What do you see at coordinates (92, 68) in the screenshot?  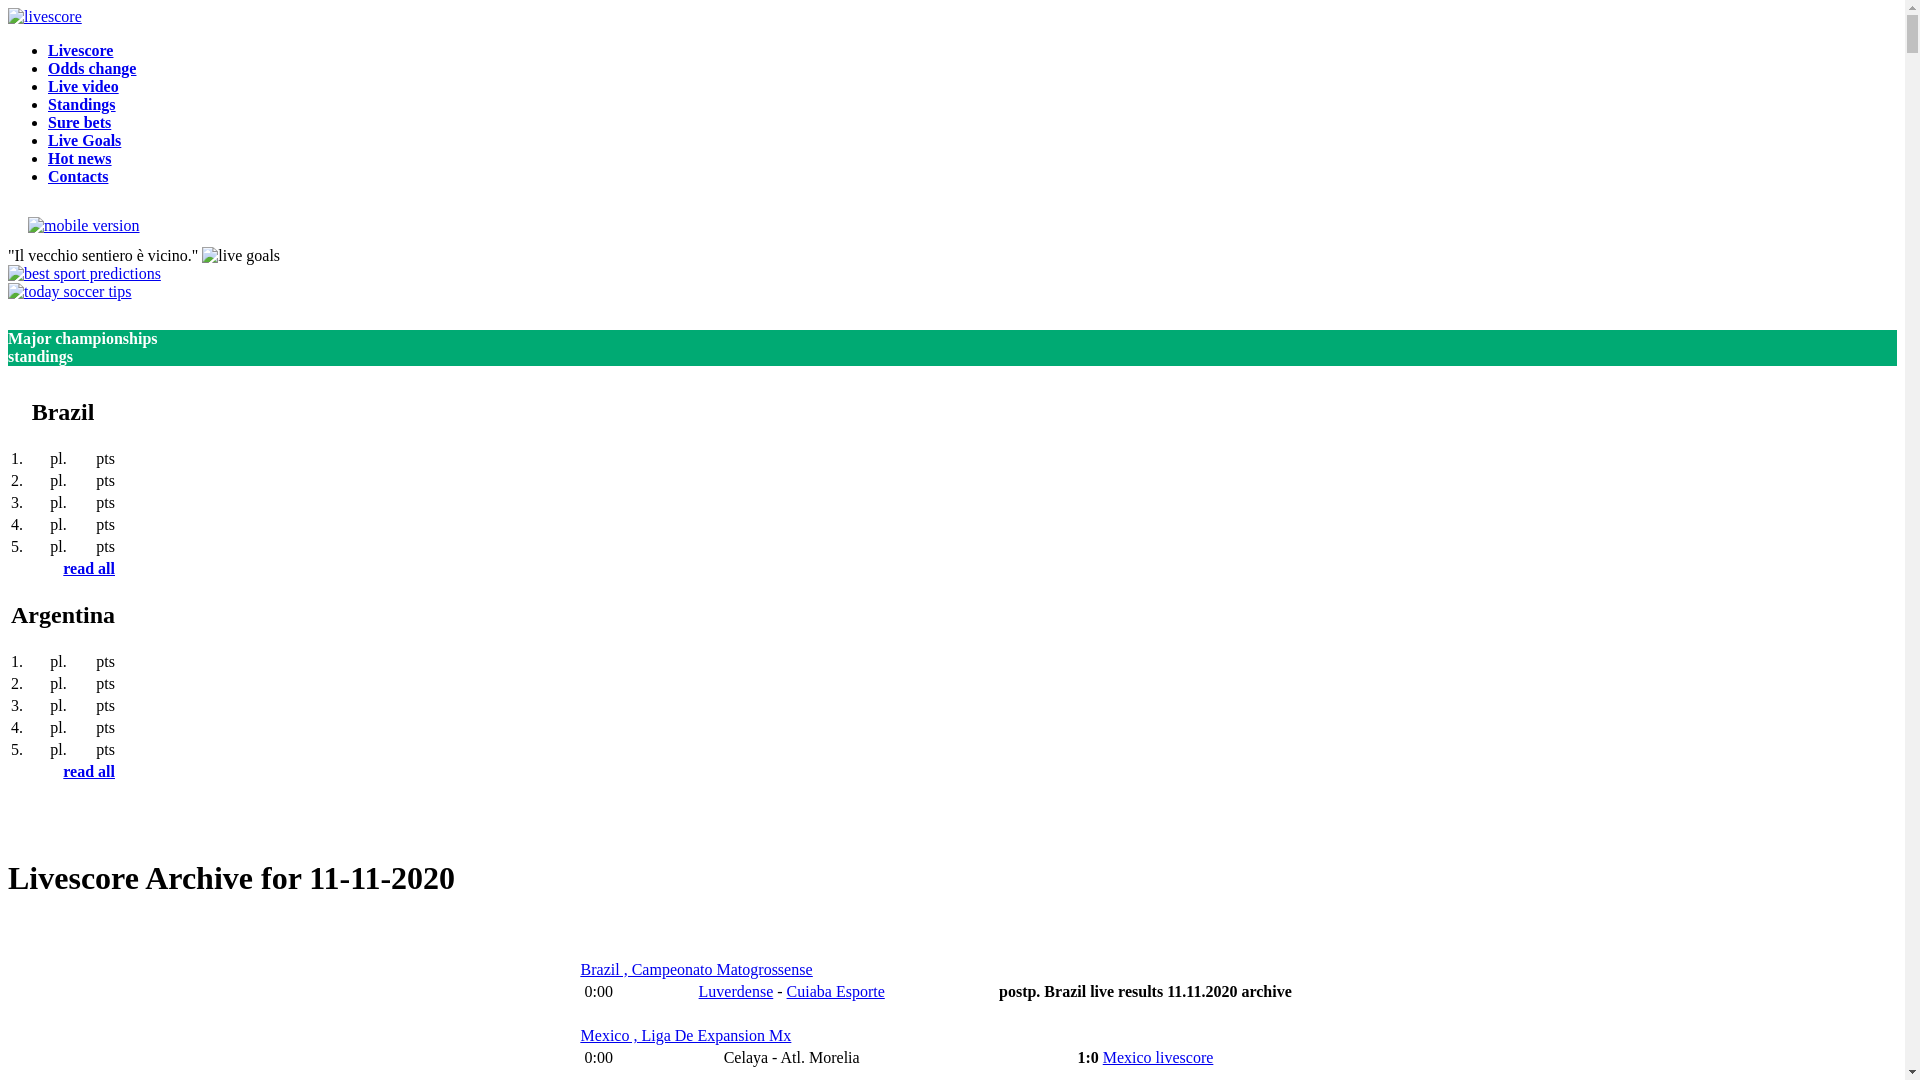 I see `Odds change` at bounding box center [92, 68].